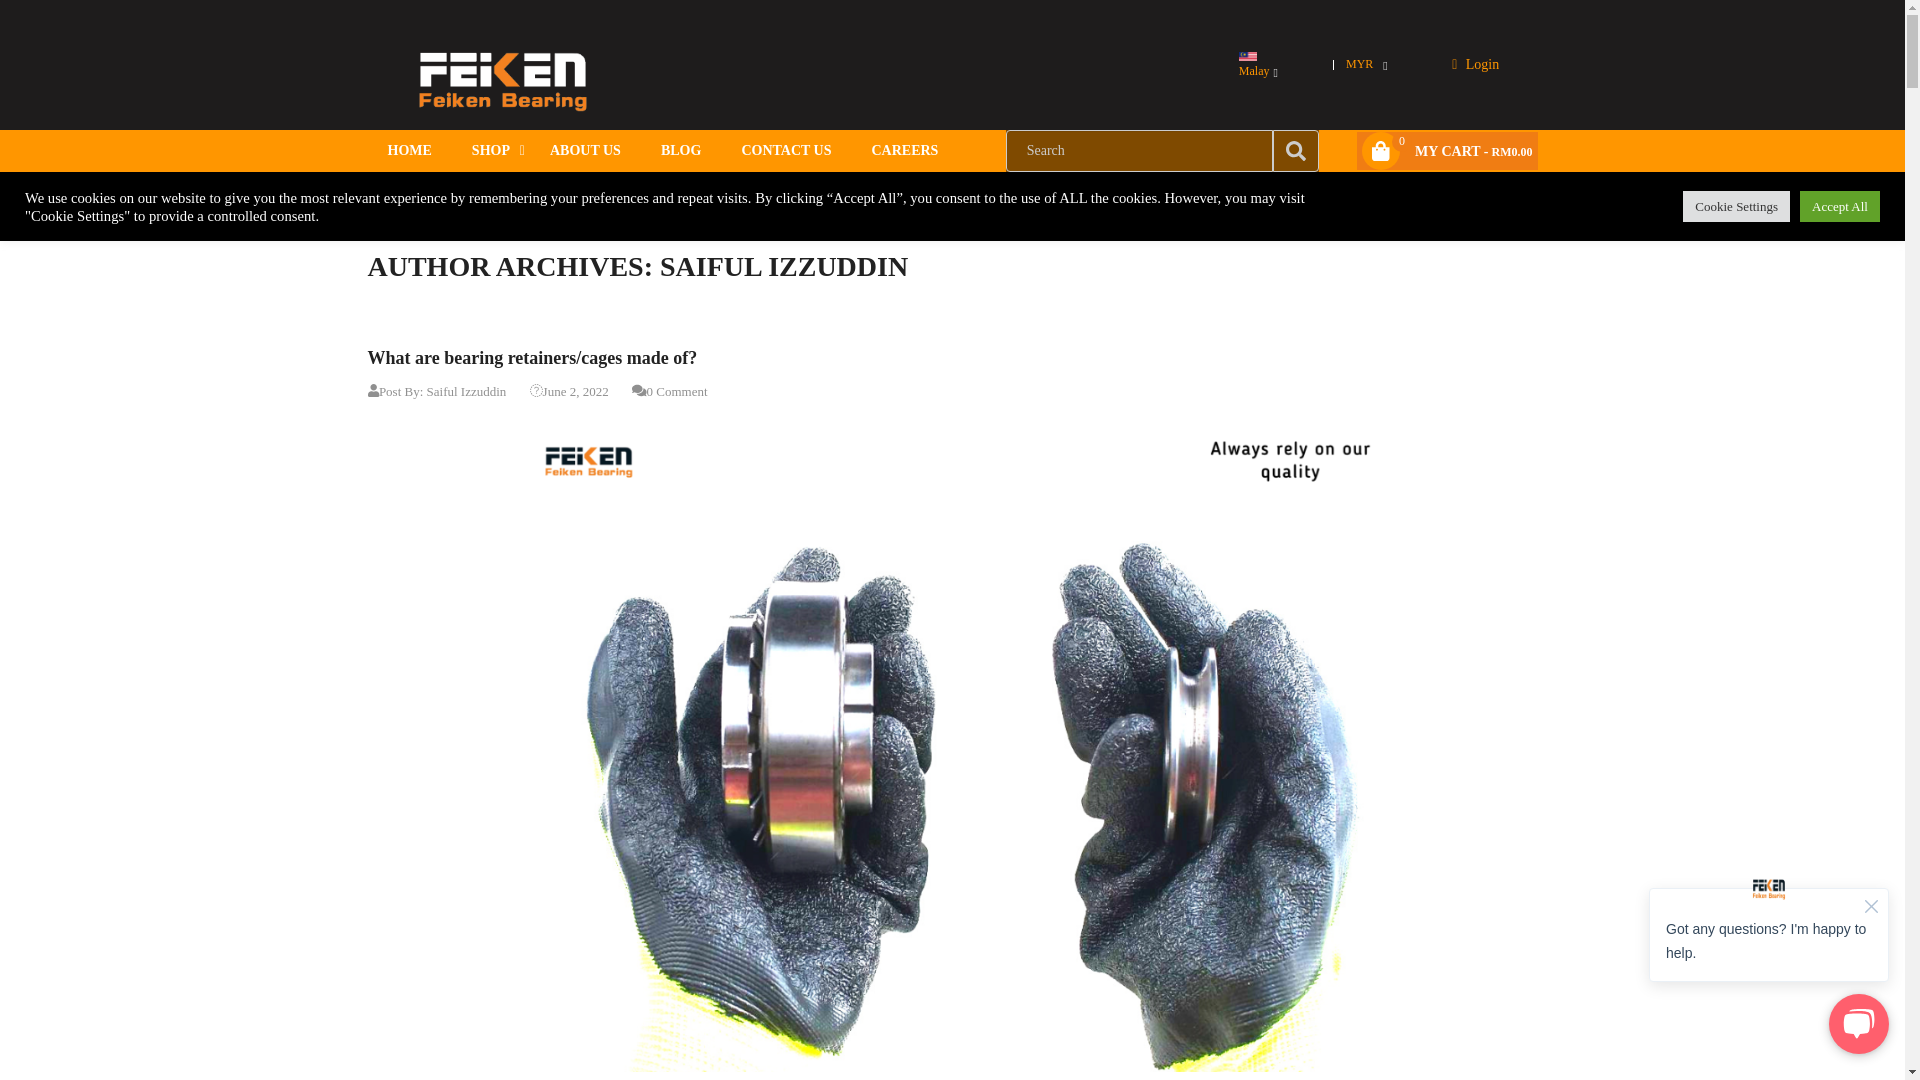  Describe the element at coordinates (1248, 56) in the screenshot. I see `Malay` at that location.